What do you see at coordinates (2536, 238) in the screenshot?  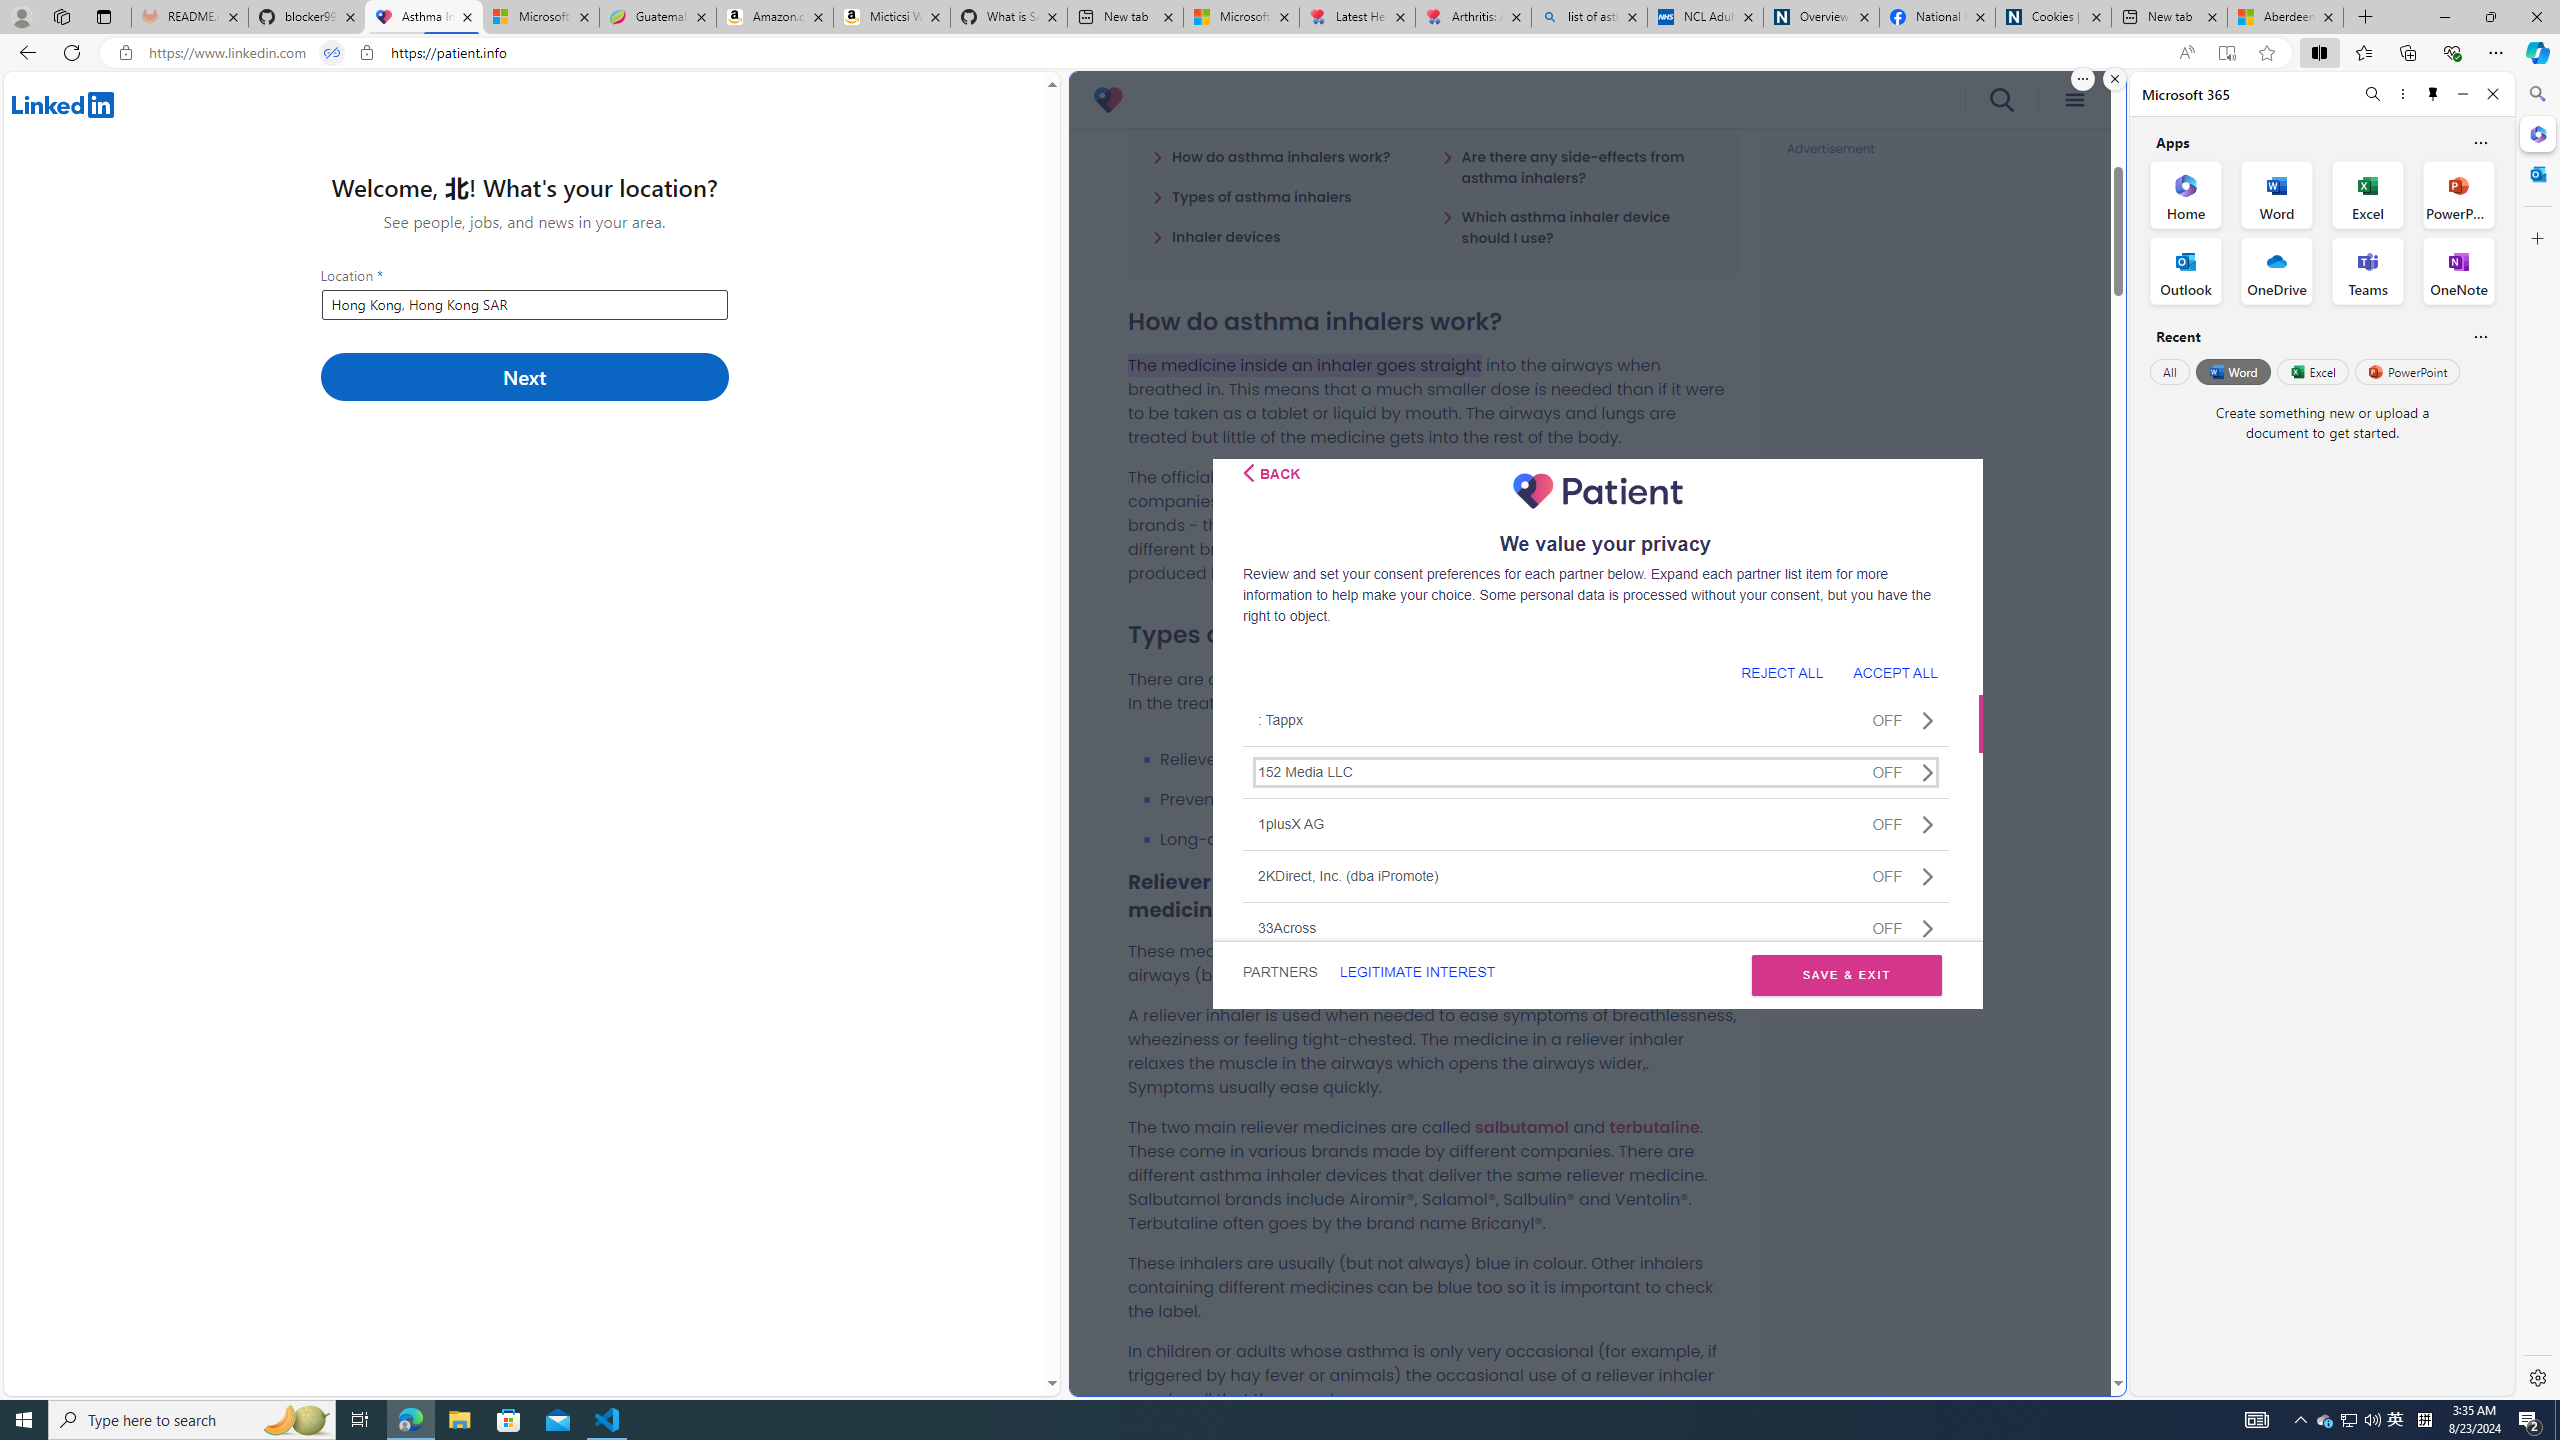 I see `Close Customize pane` at bounding box center [2536, 238].